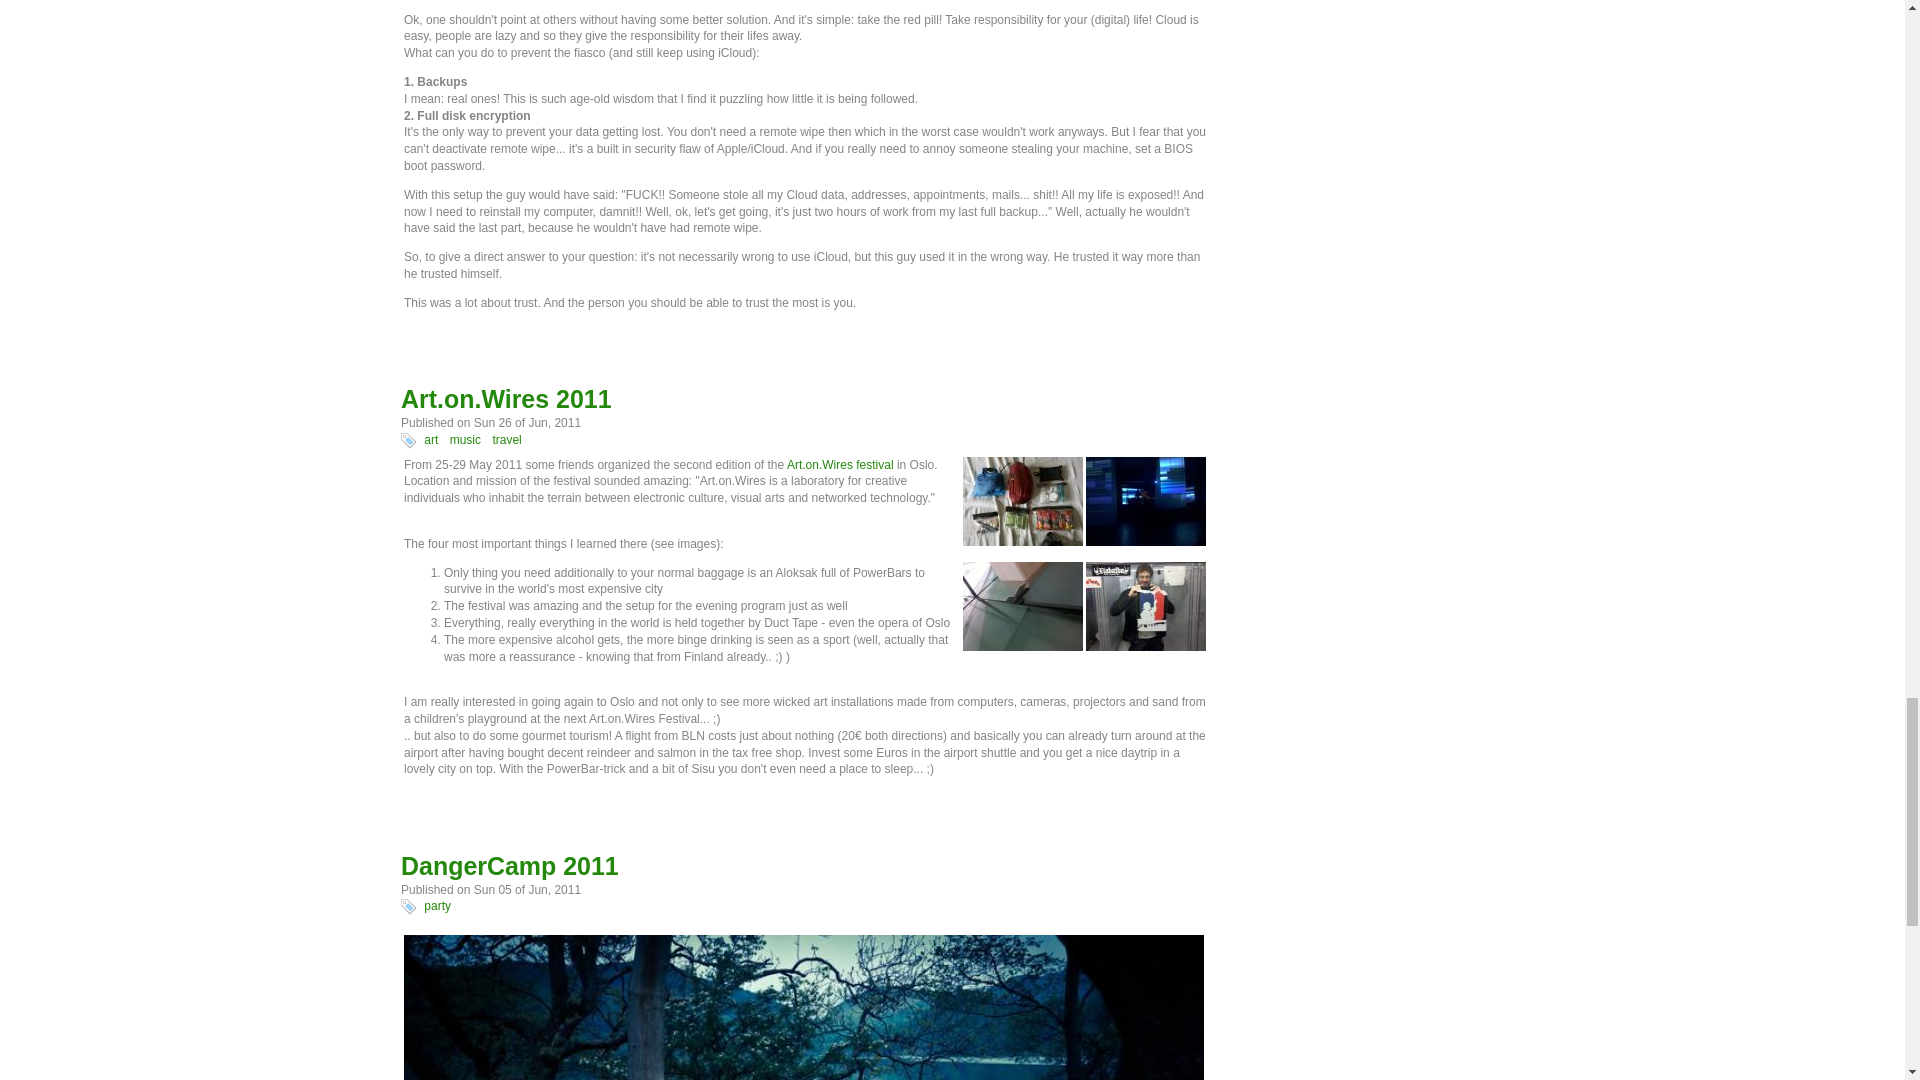 Image resolution: width=1920 pixels, height=1080 pixels. What do you see at coordinates (430, 440) in the screenshot?
I see `art` at bounding box center [430, 440].